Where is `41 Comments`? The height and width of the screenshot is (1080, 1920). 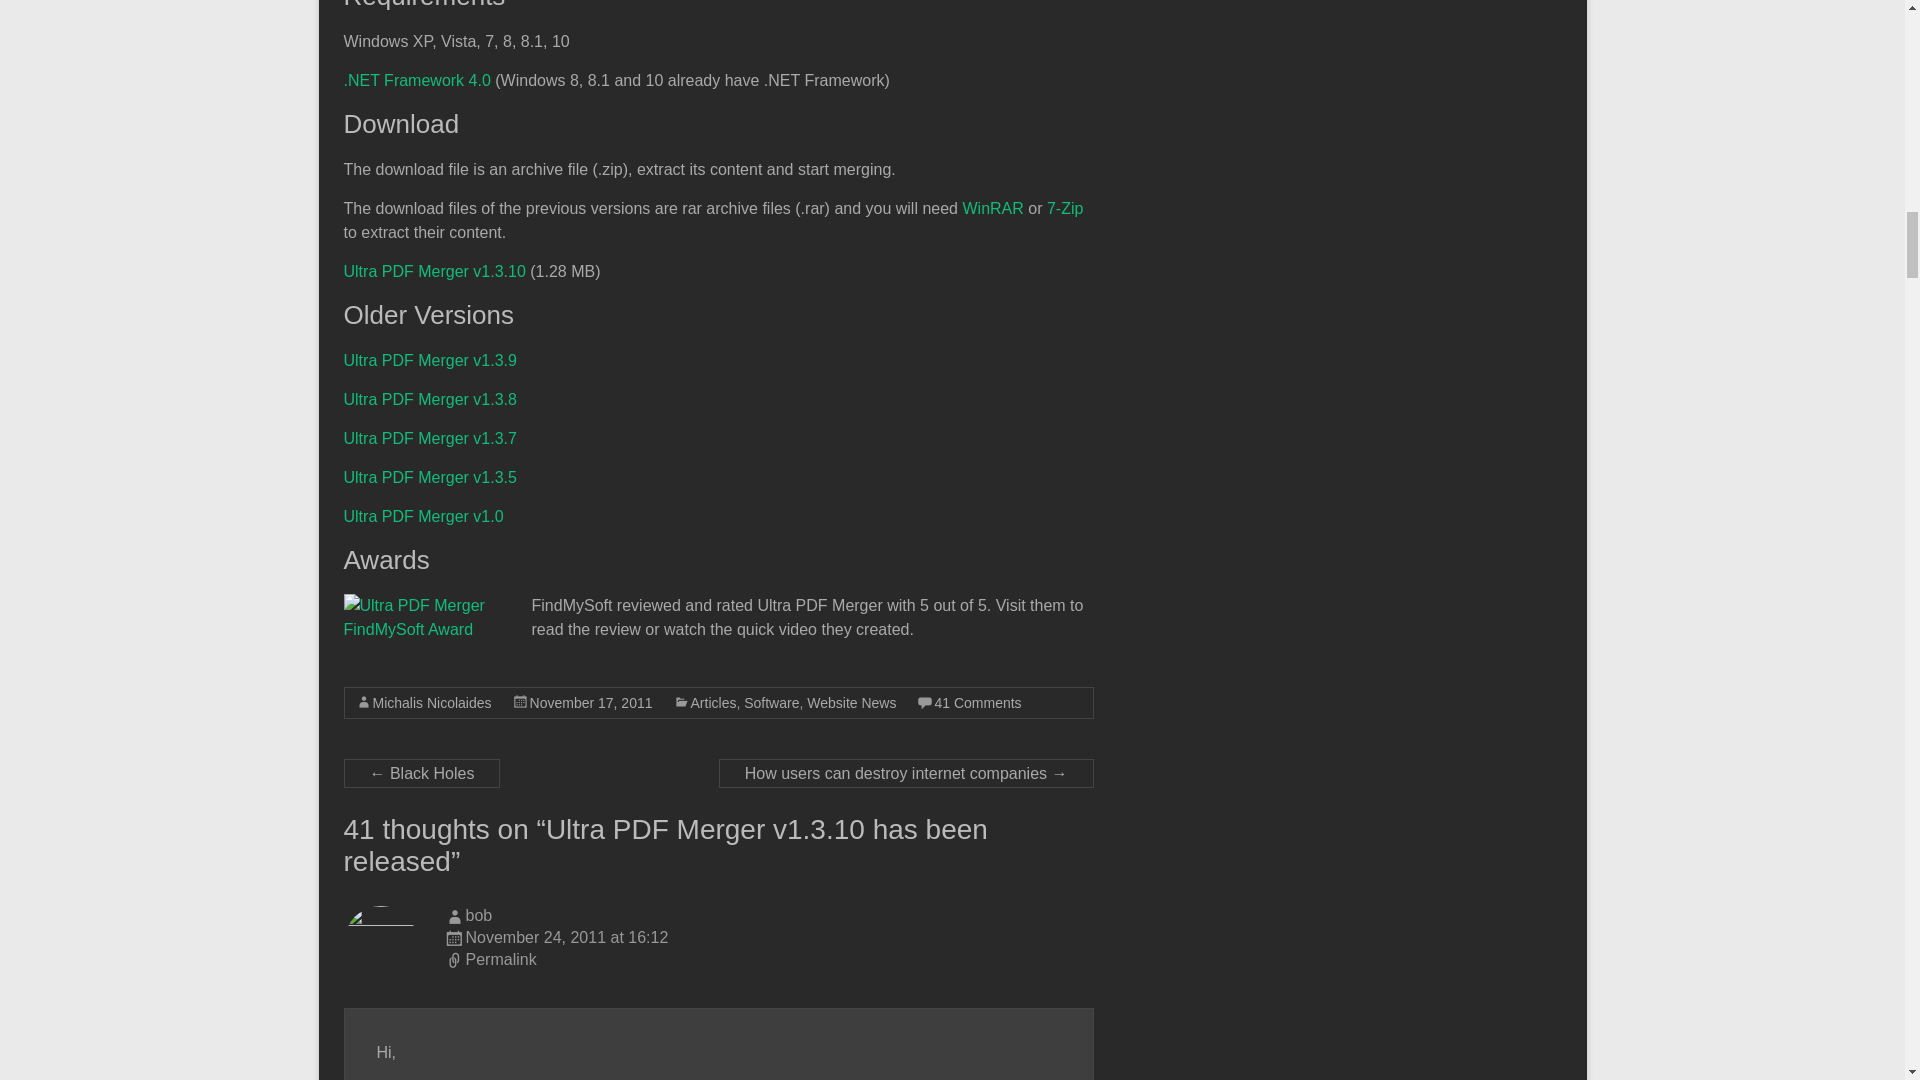
41 Comments is located at coordinates (977, 702).